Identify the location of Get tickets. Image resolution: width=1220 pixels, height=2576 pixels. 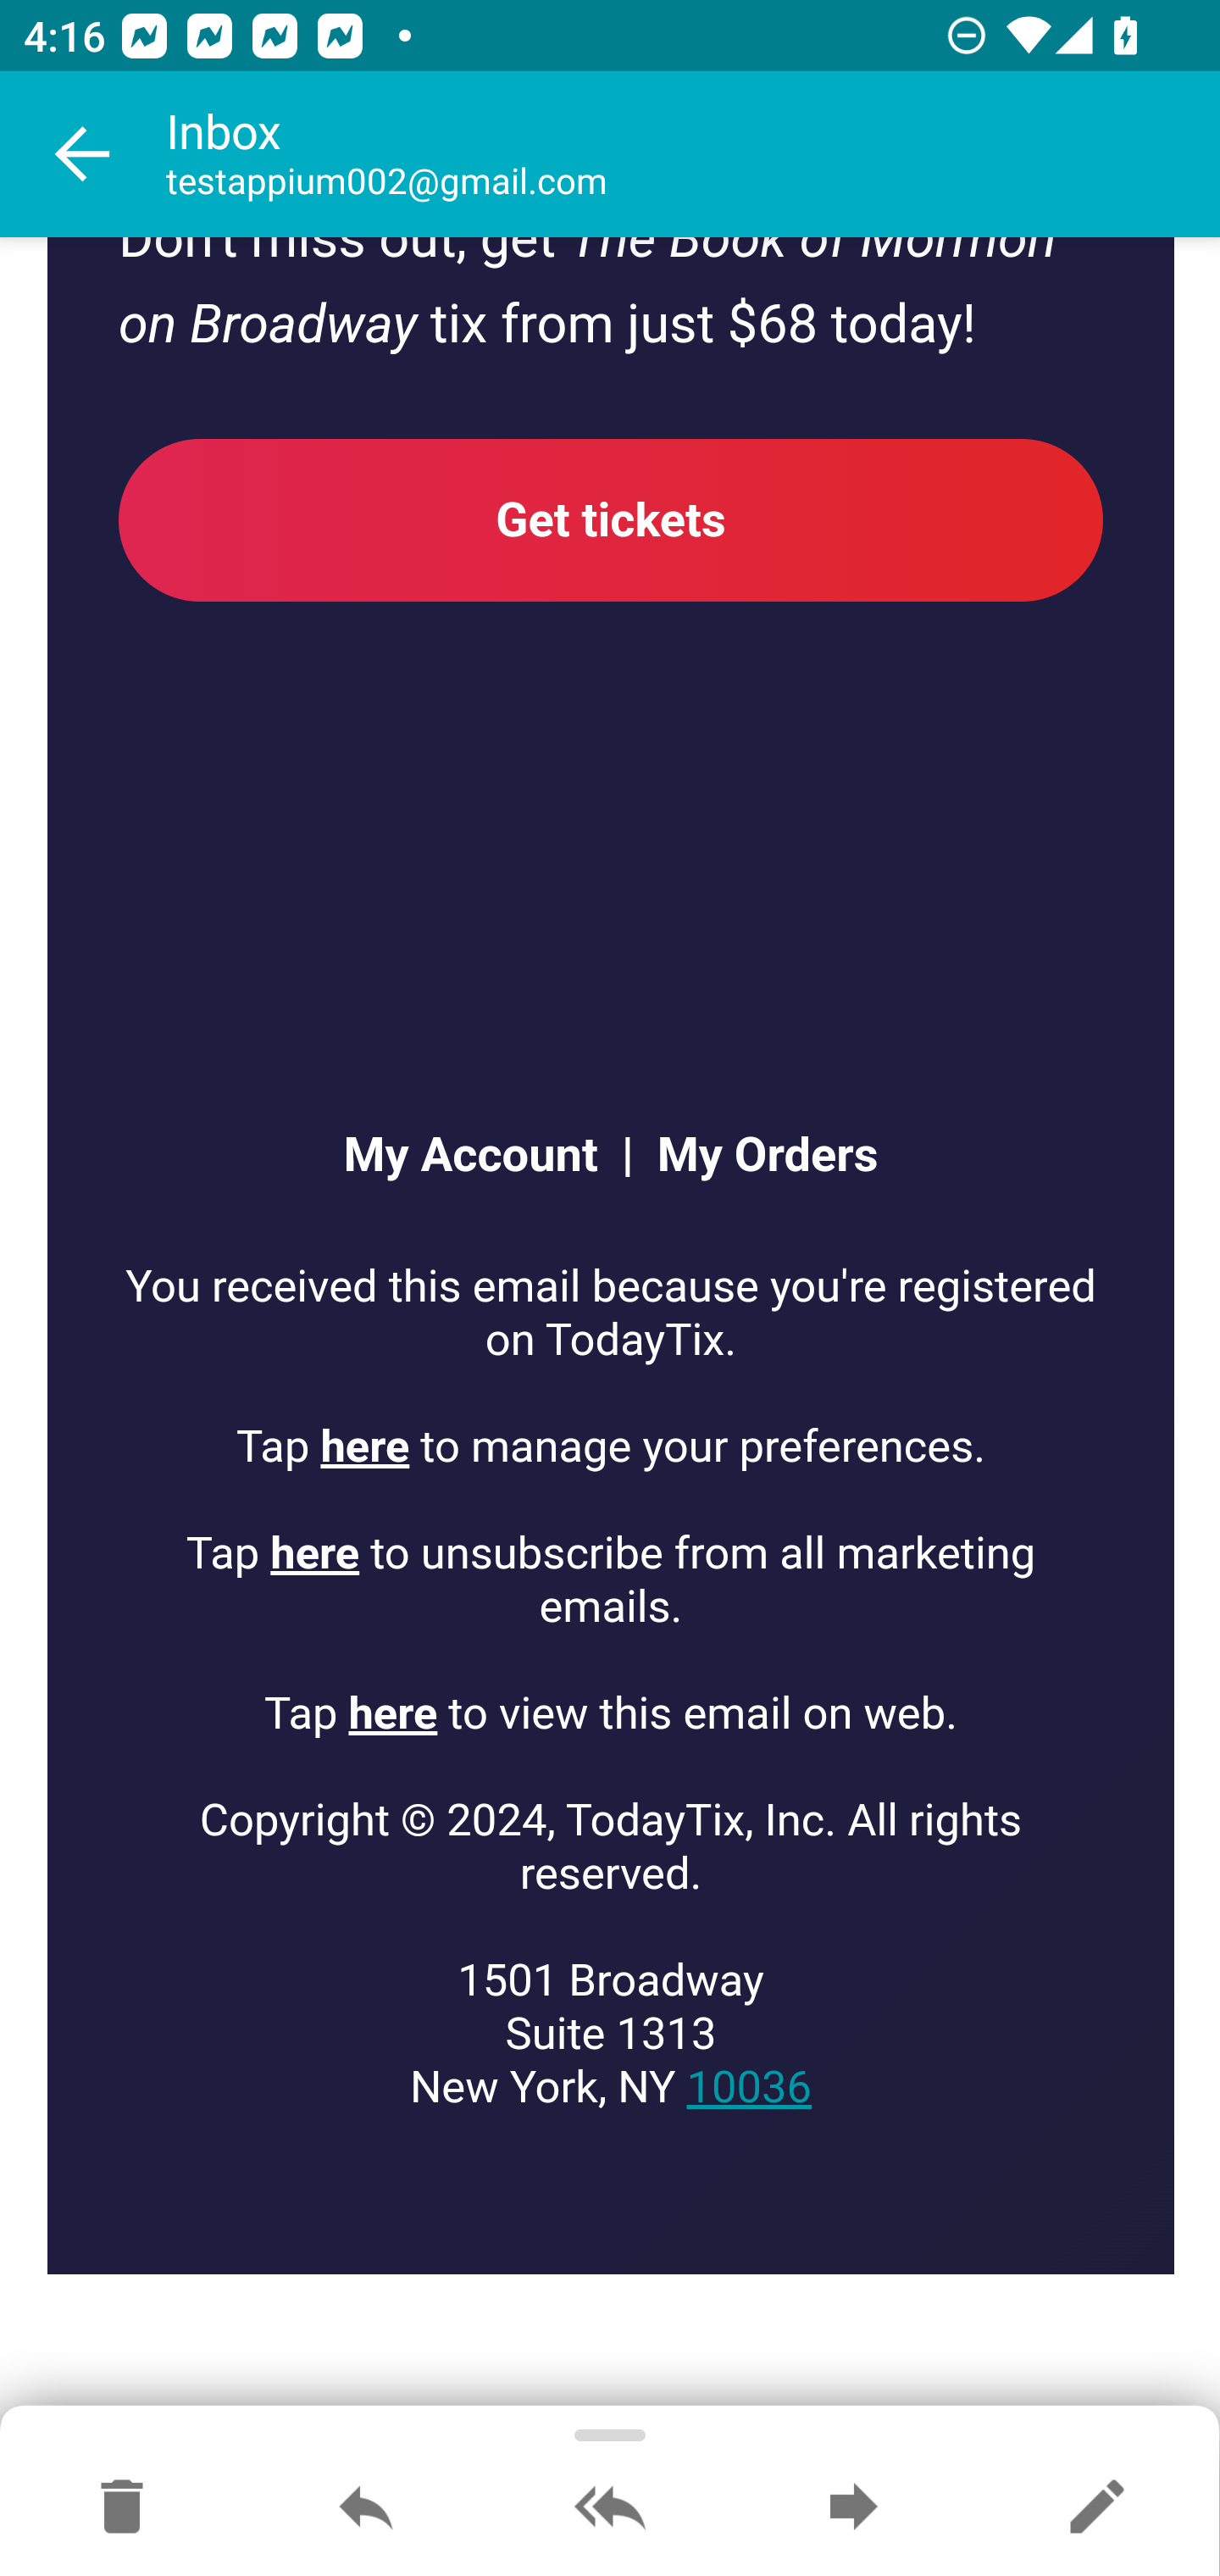
(612, 521).